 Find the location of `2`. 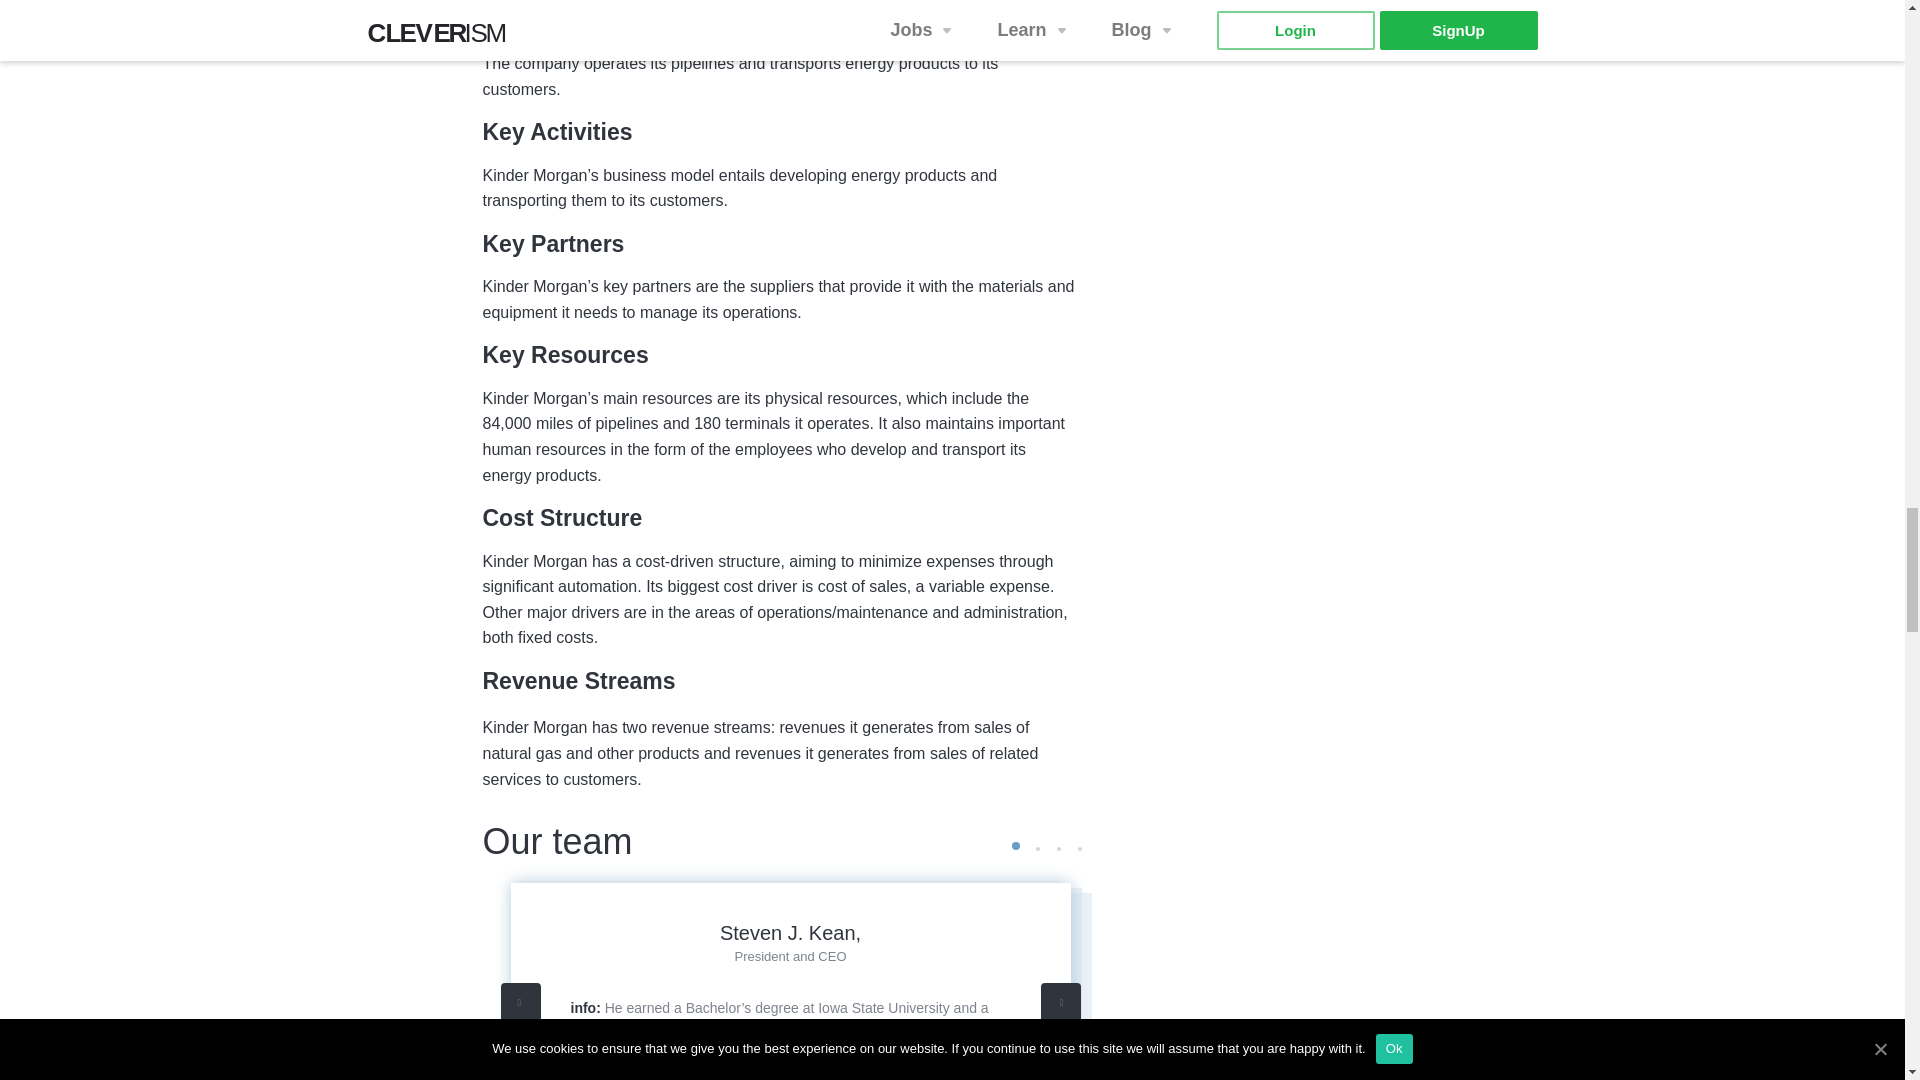

2 is located at coordinates (1036, 849).